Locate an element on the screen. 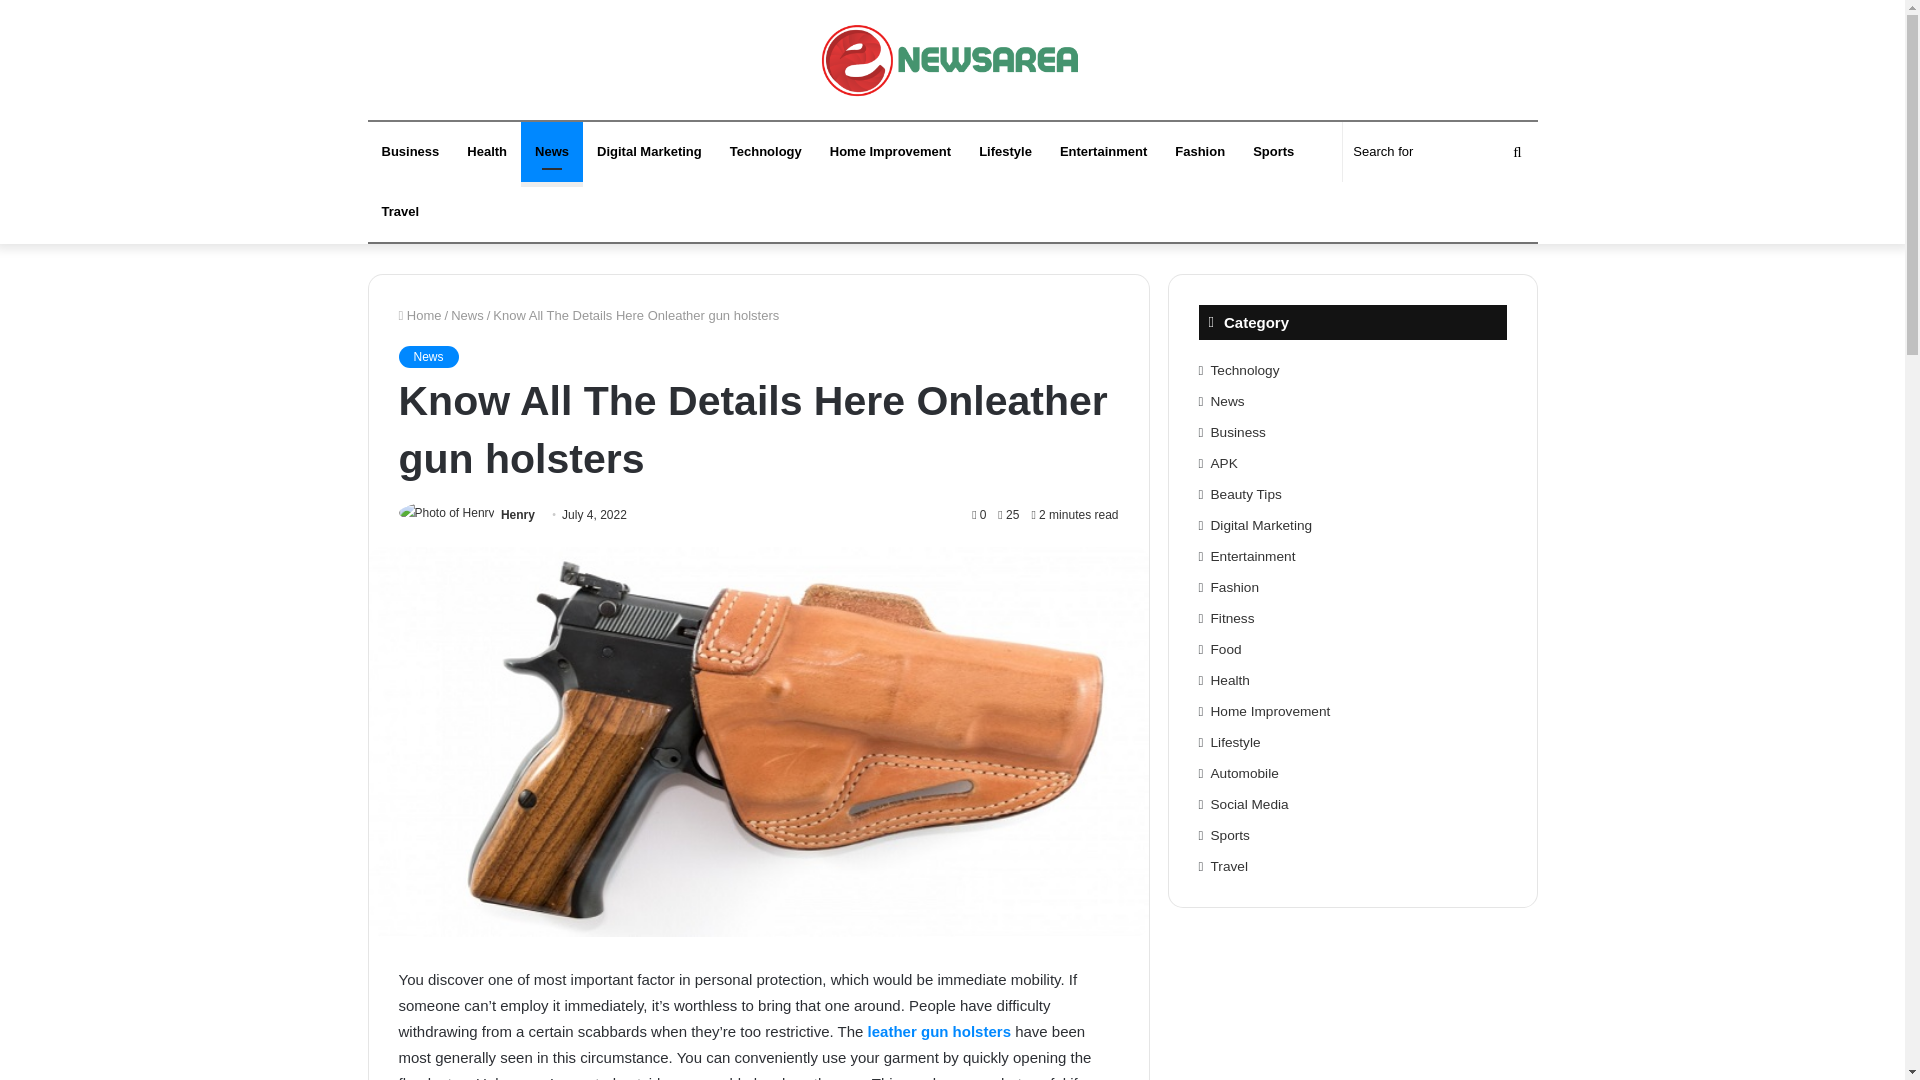 Image resolution: width=1920 pixels, height=1080 pixels. Search for is located at coordinates (1517, 152).